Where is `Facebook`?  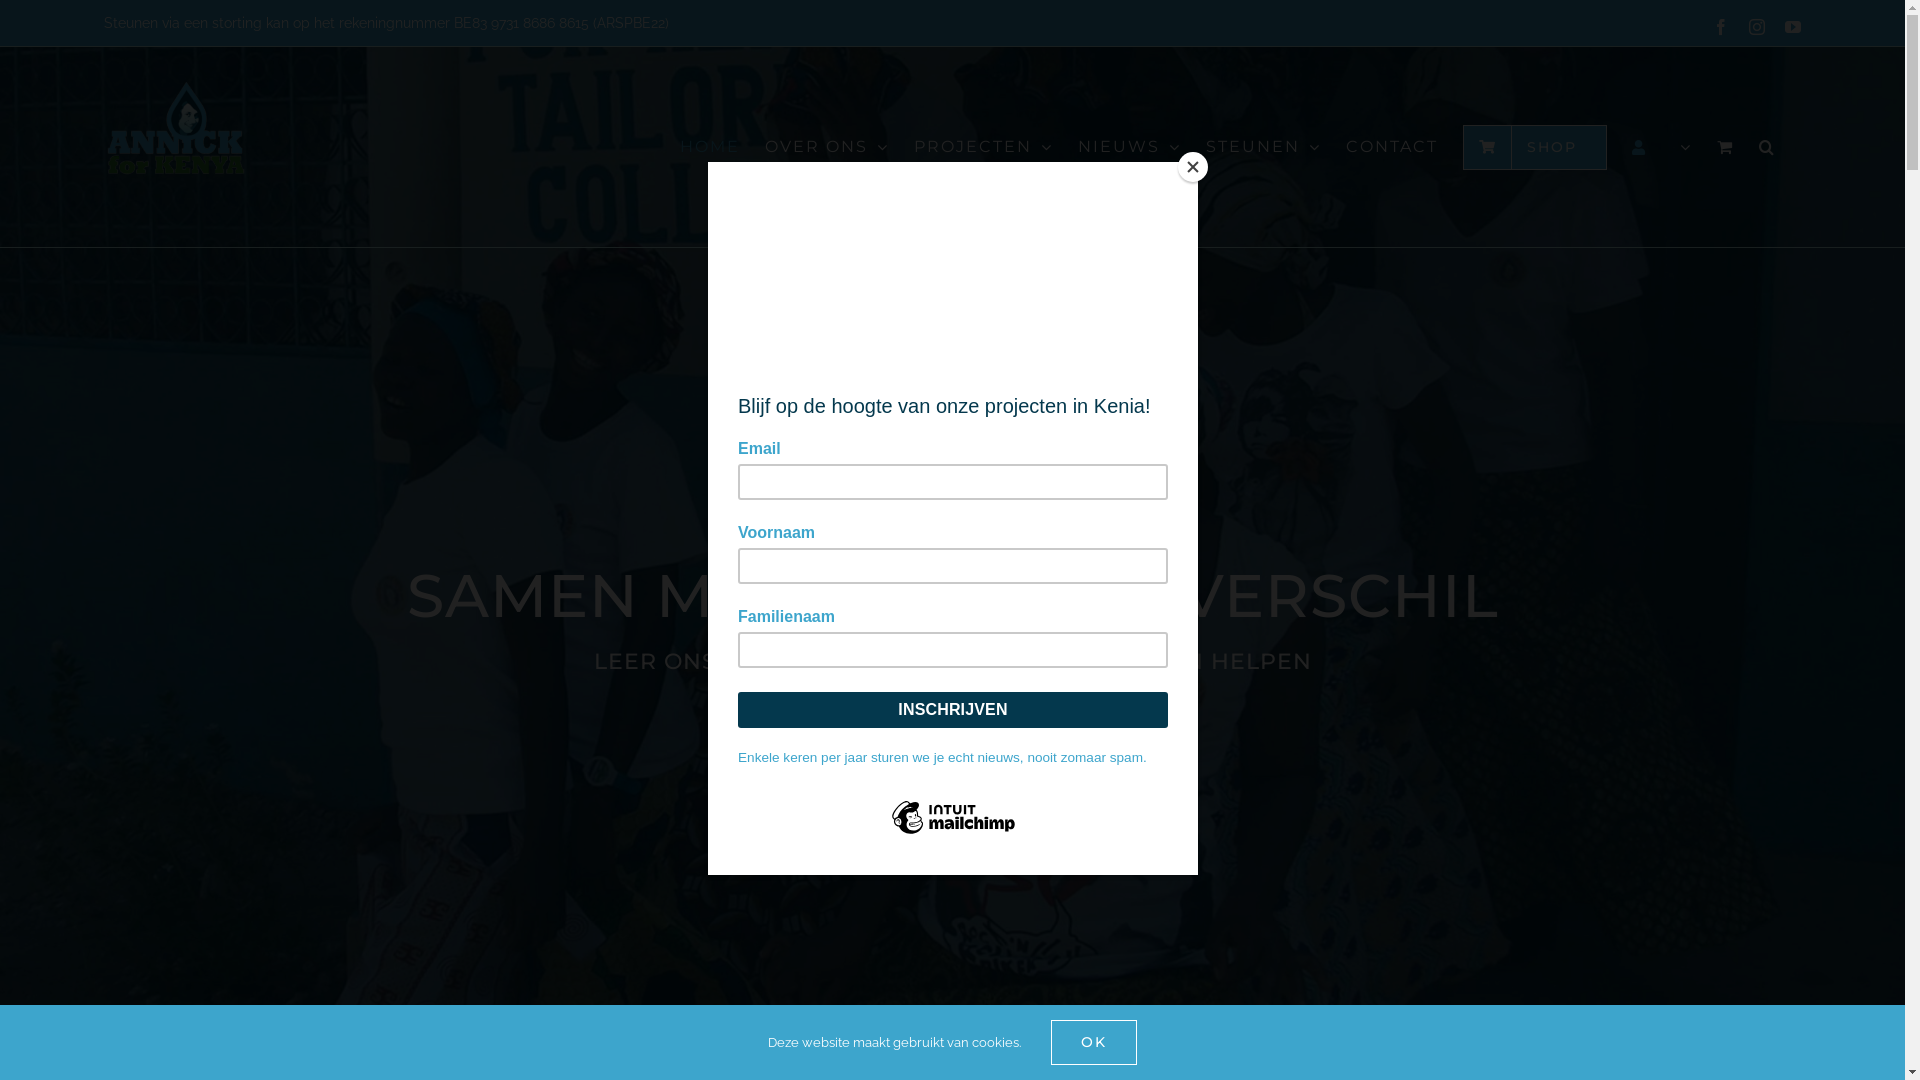
Facebook is located at coordinates (1721, 27).